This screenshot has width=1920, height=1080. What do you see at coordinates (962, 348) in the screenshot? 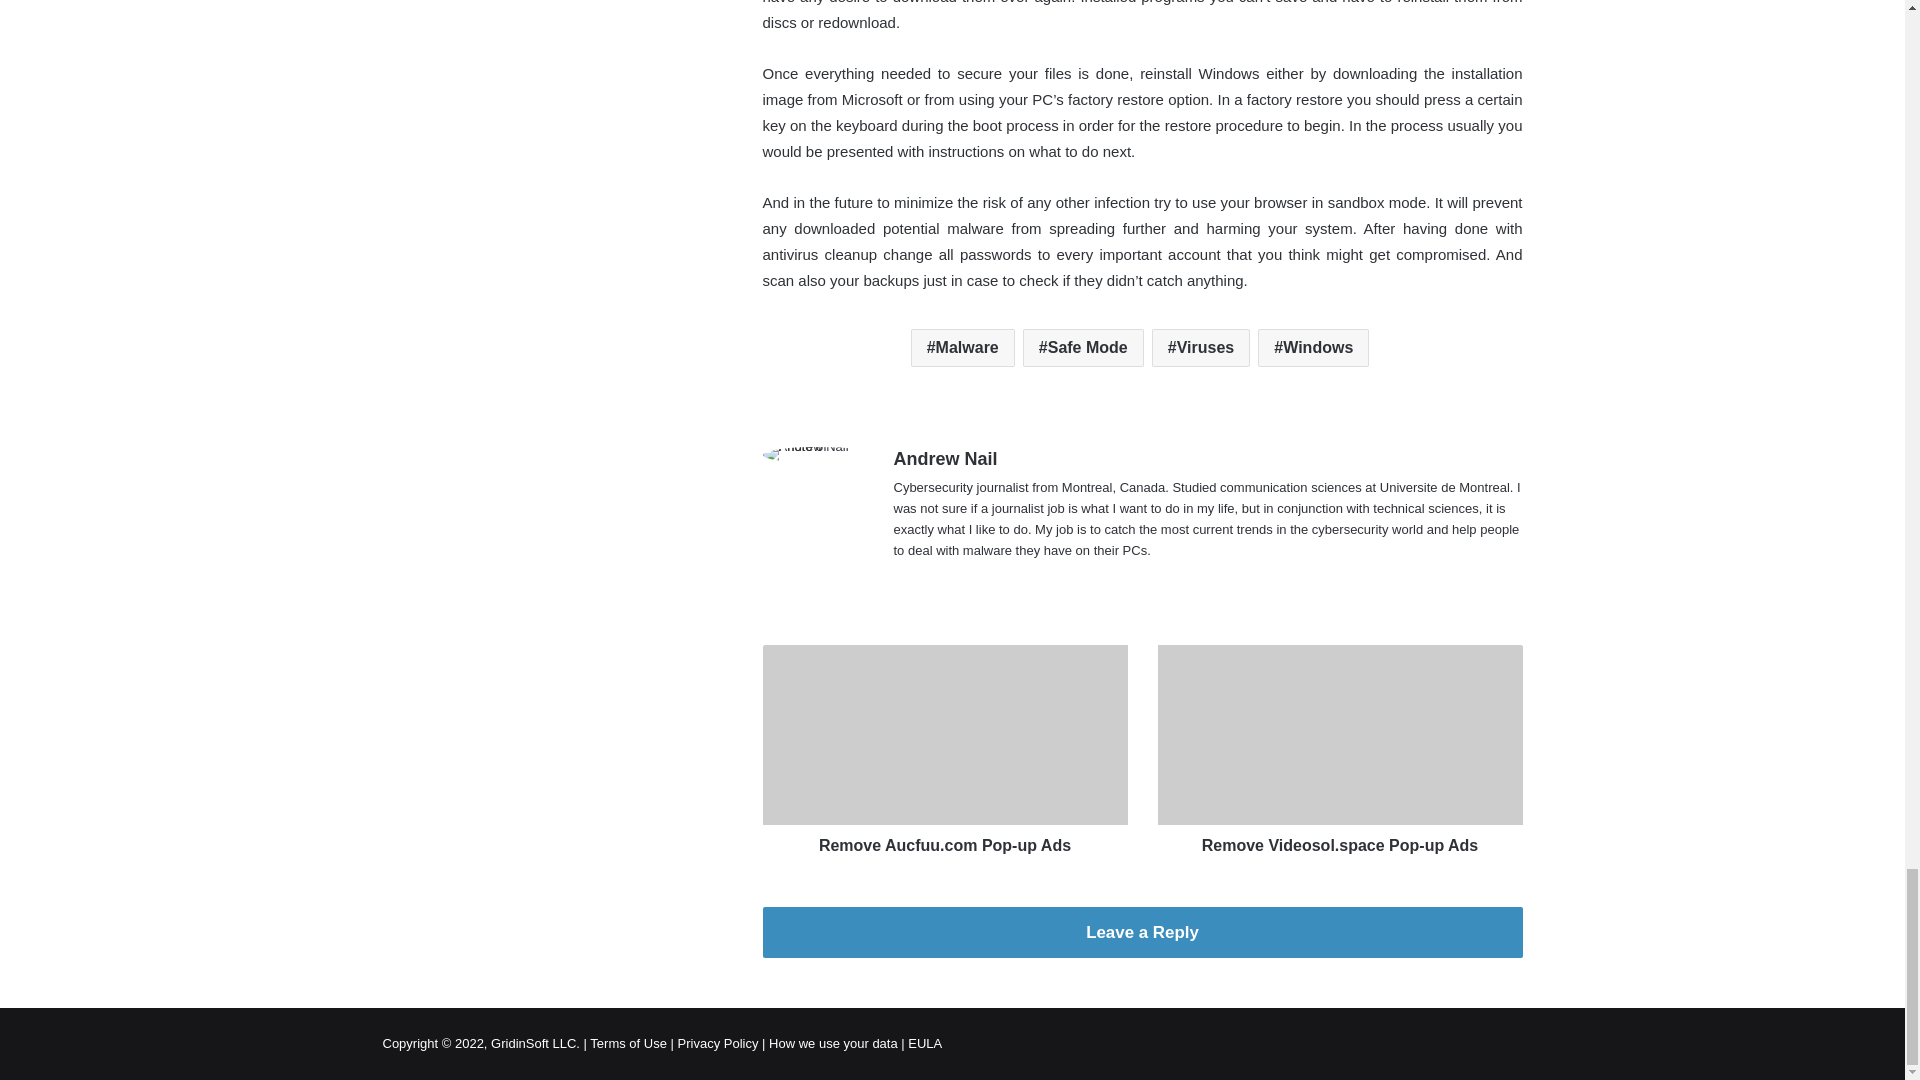
I see `Malware` at bounding box center [962, 348].